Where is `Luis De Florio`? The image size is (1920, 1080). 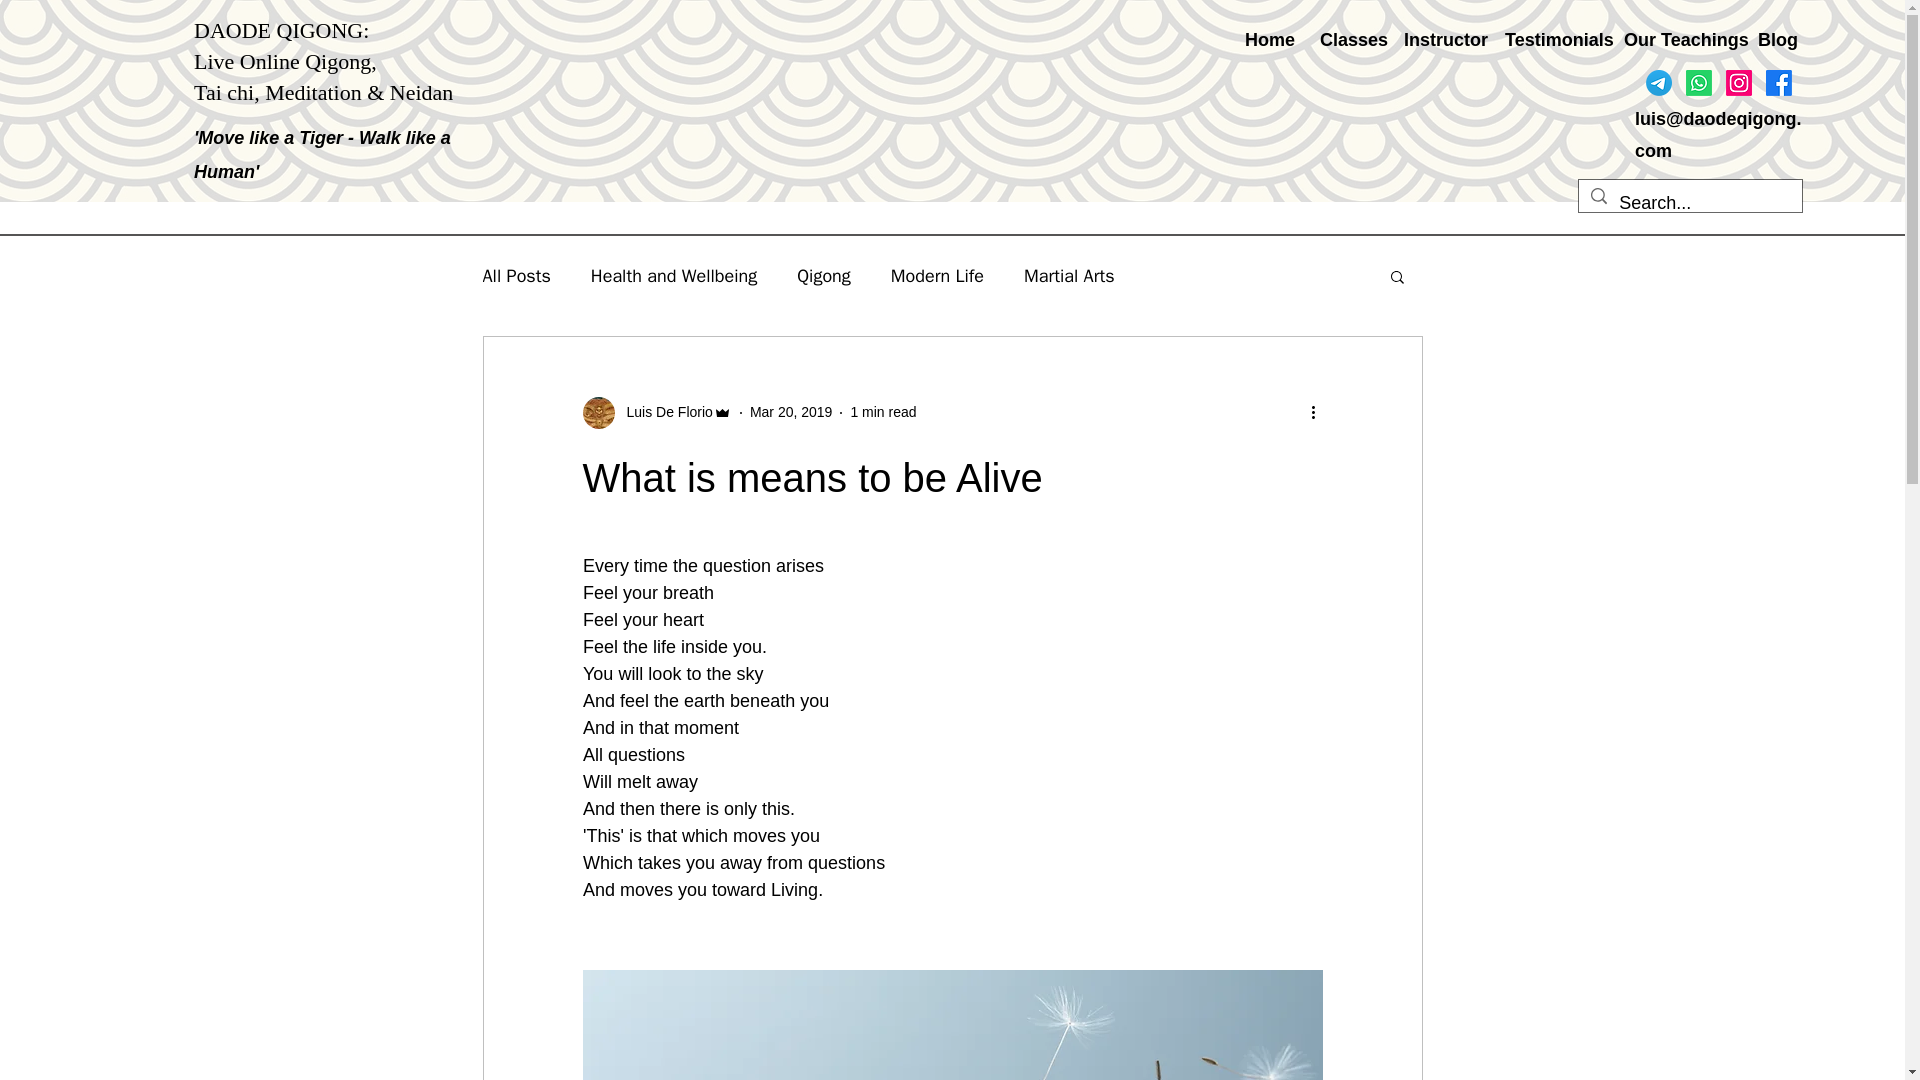
Luis De Florio is located at coordinates (656, 412).